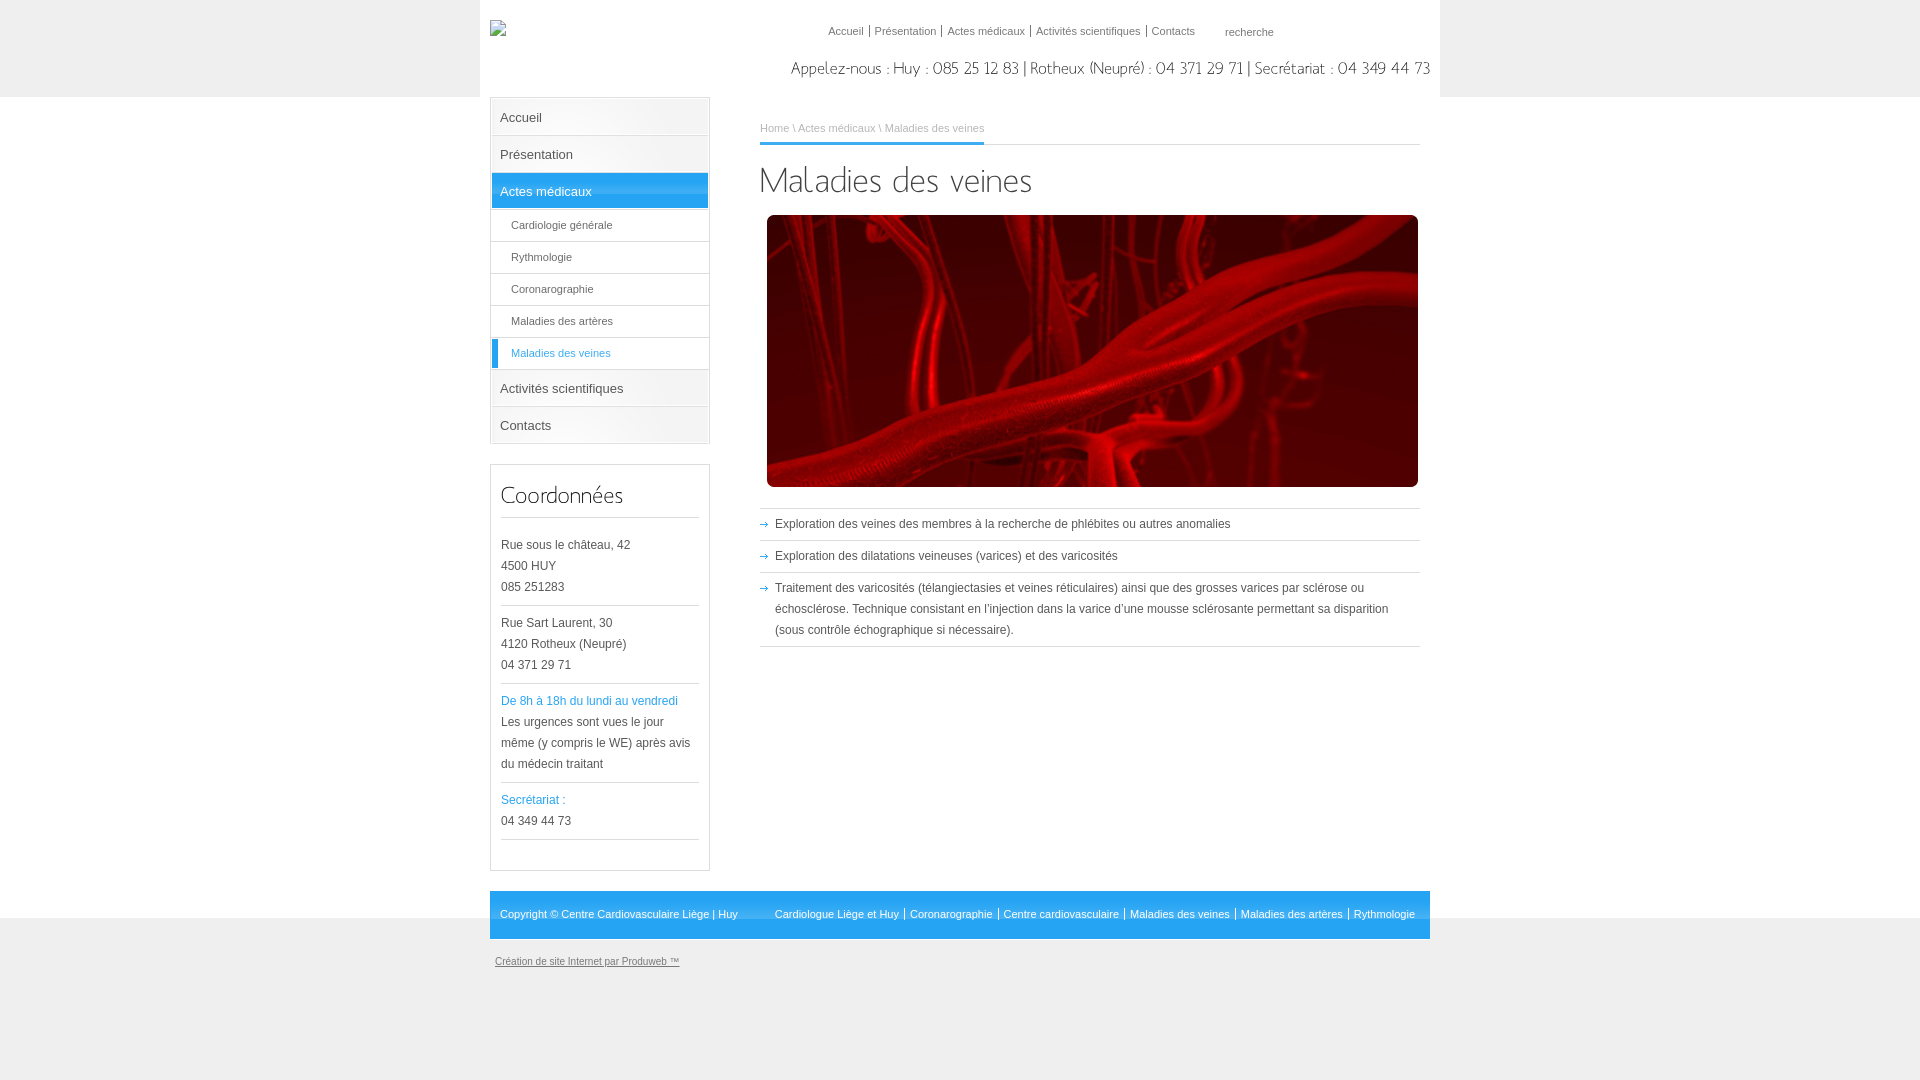 The image size is (1920, 1080). Describe the element at coordinates (1384, 914) in the screenshot. I see `Rythmologie` at that location.